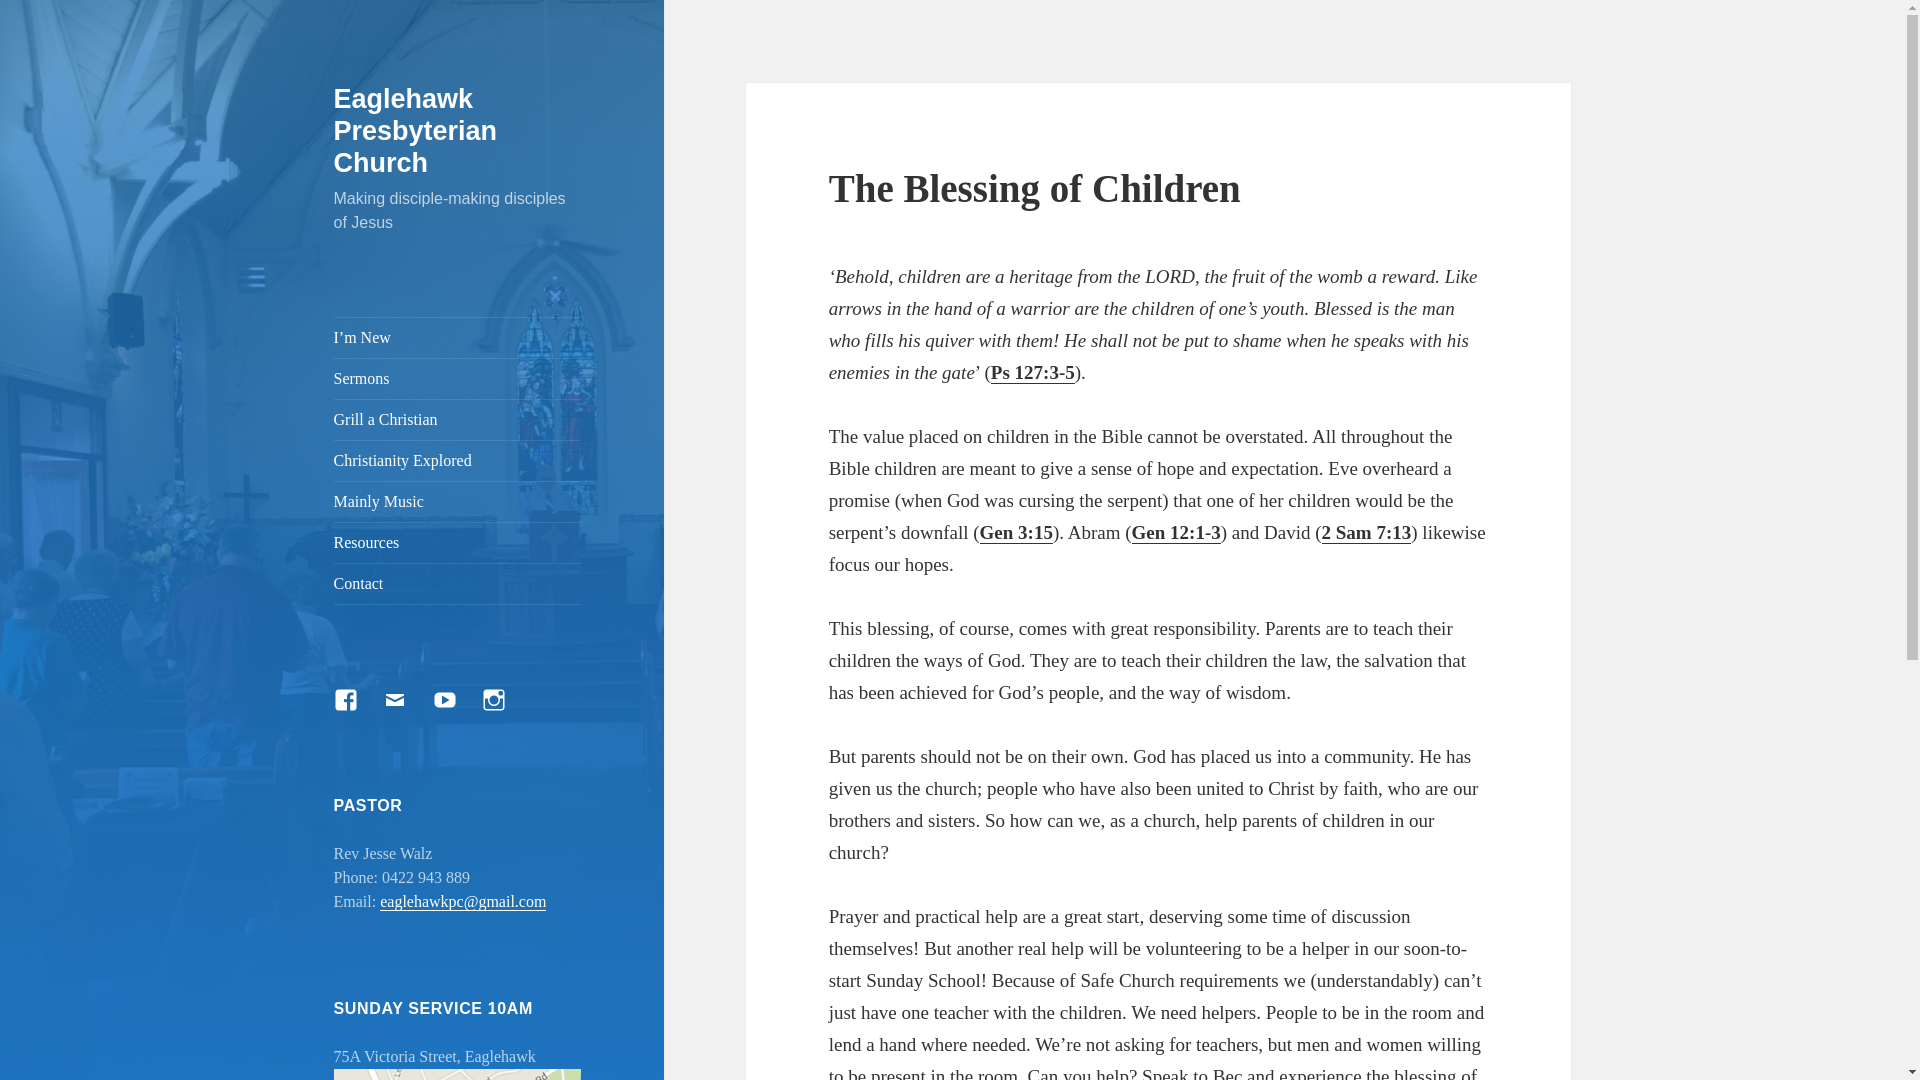 The width and height of the screenshot is (1920, 1080). What do you see at coordinates (1176, 533) in the screenshot?
I see `Gen 12:1-3` at bounding box center [1176, 533].